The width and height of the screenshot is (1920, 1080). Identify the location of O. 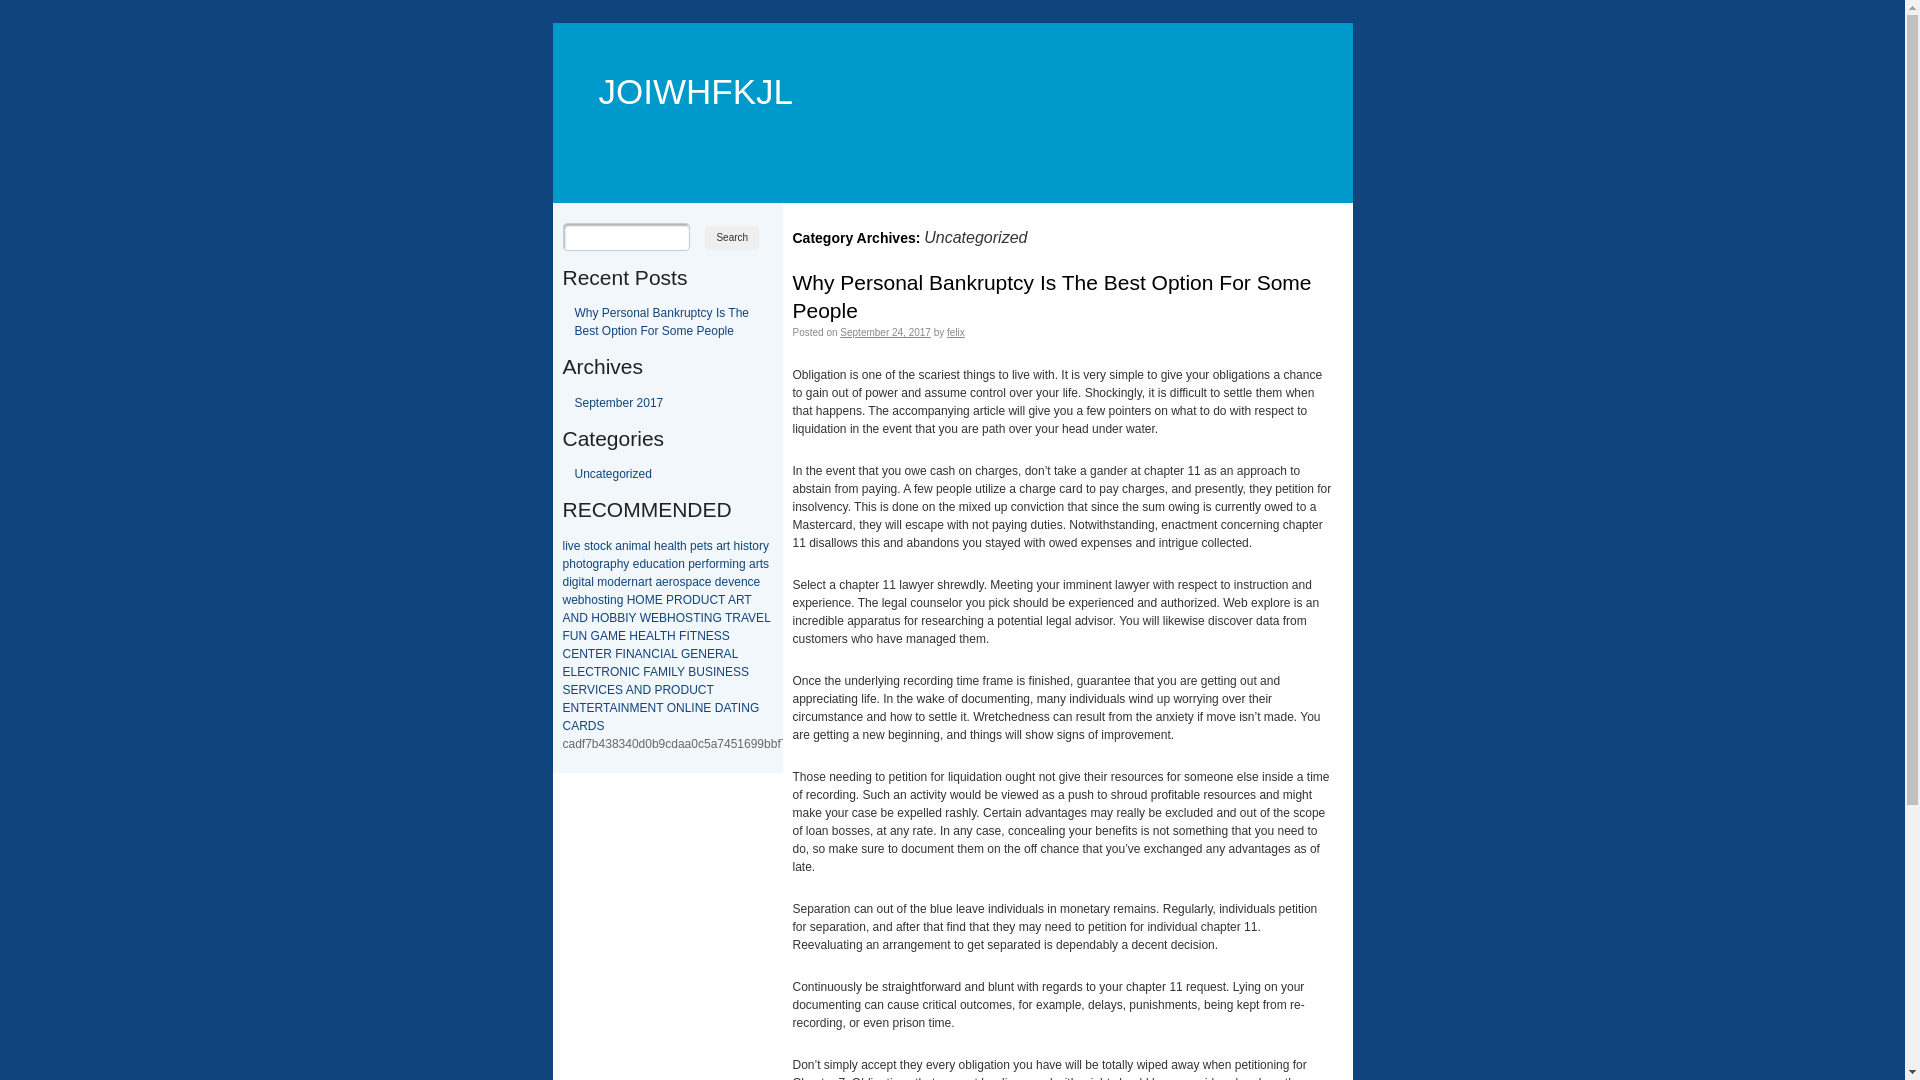
(604, 618).